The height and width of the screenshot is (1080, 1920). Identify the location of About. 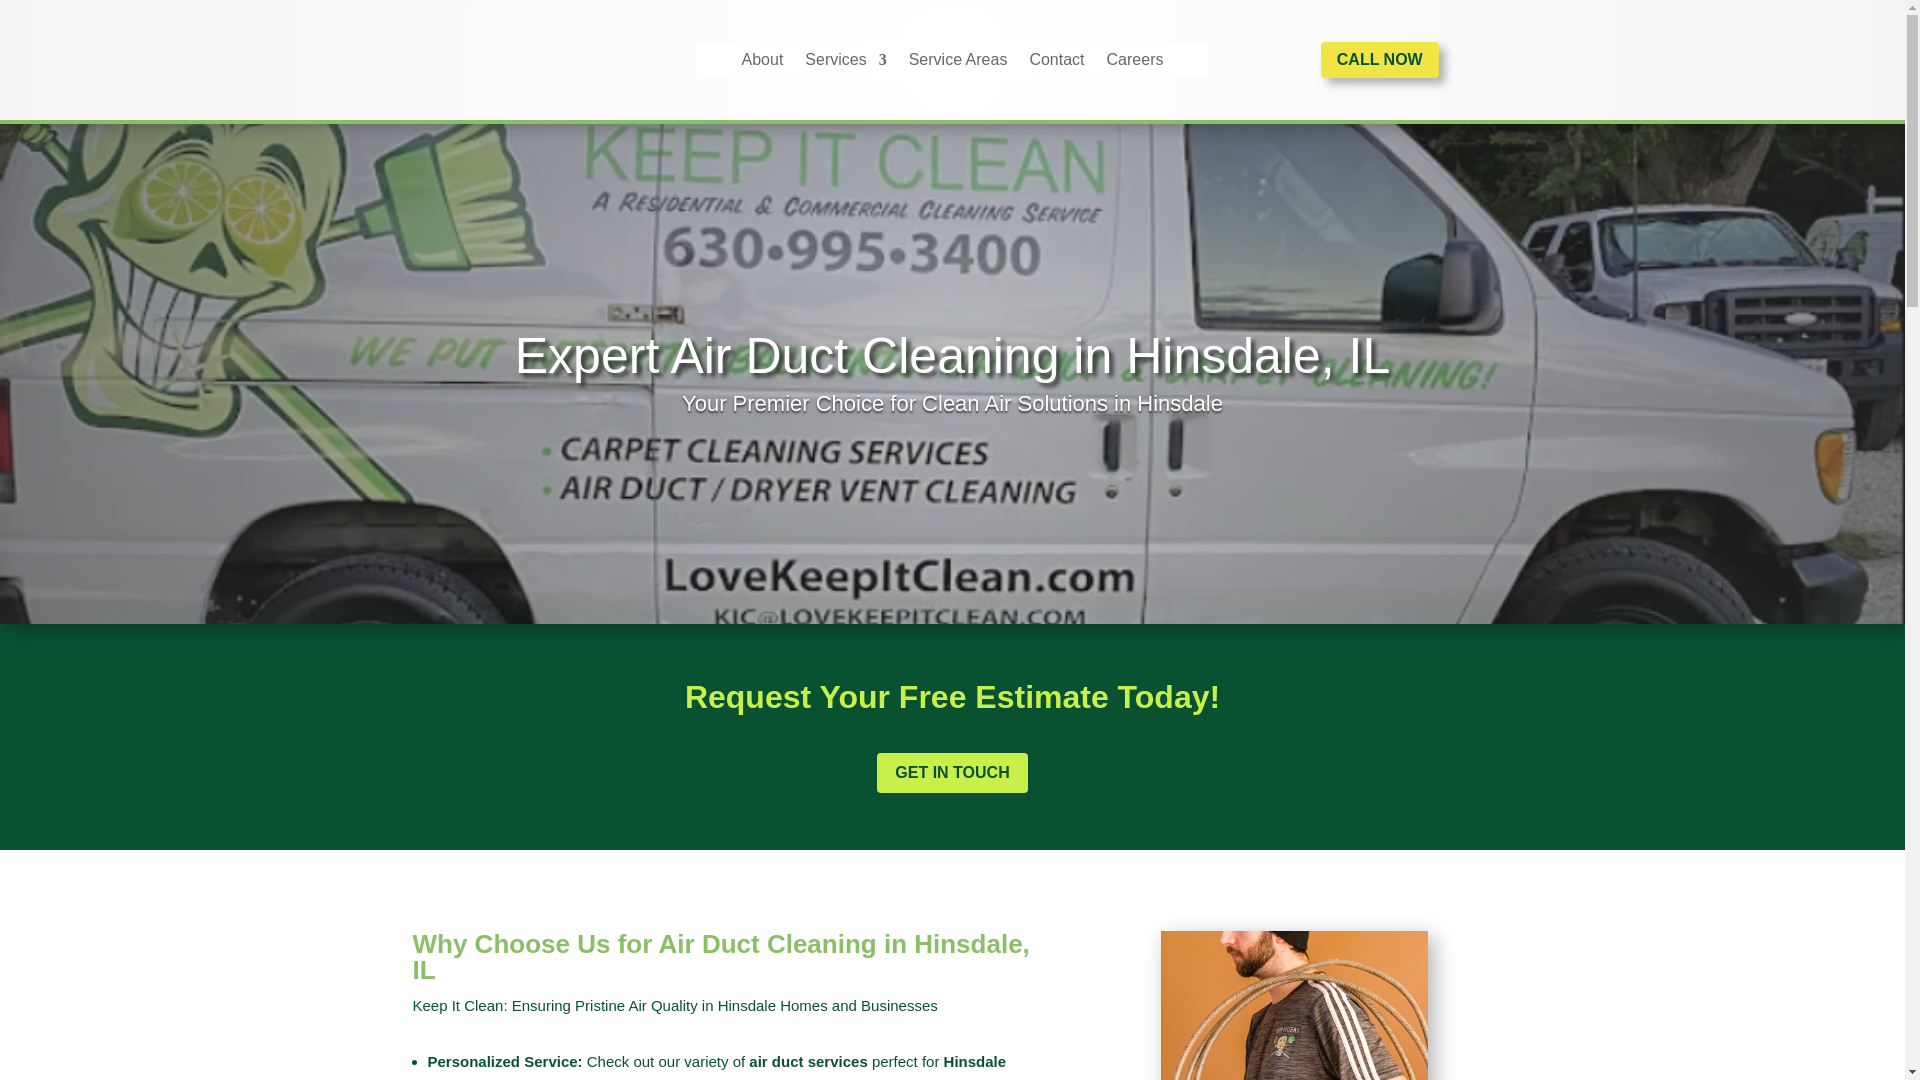
(762, 63).